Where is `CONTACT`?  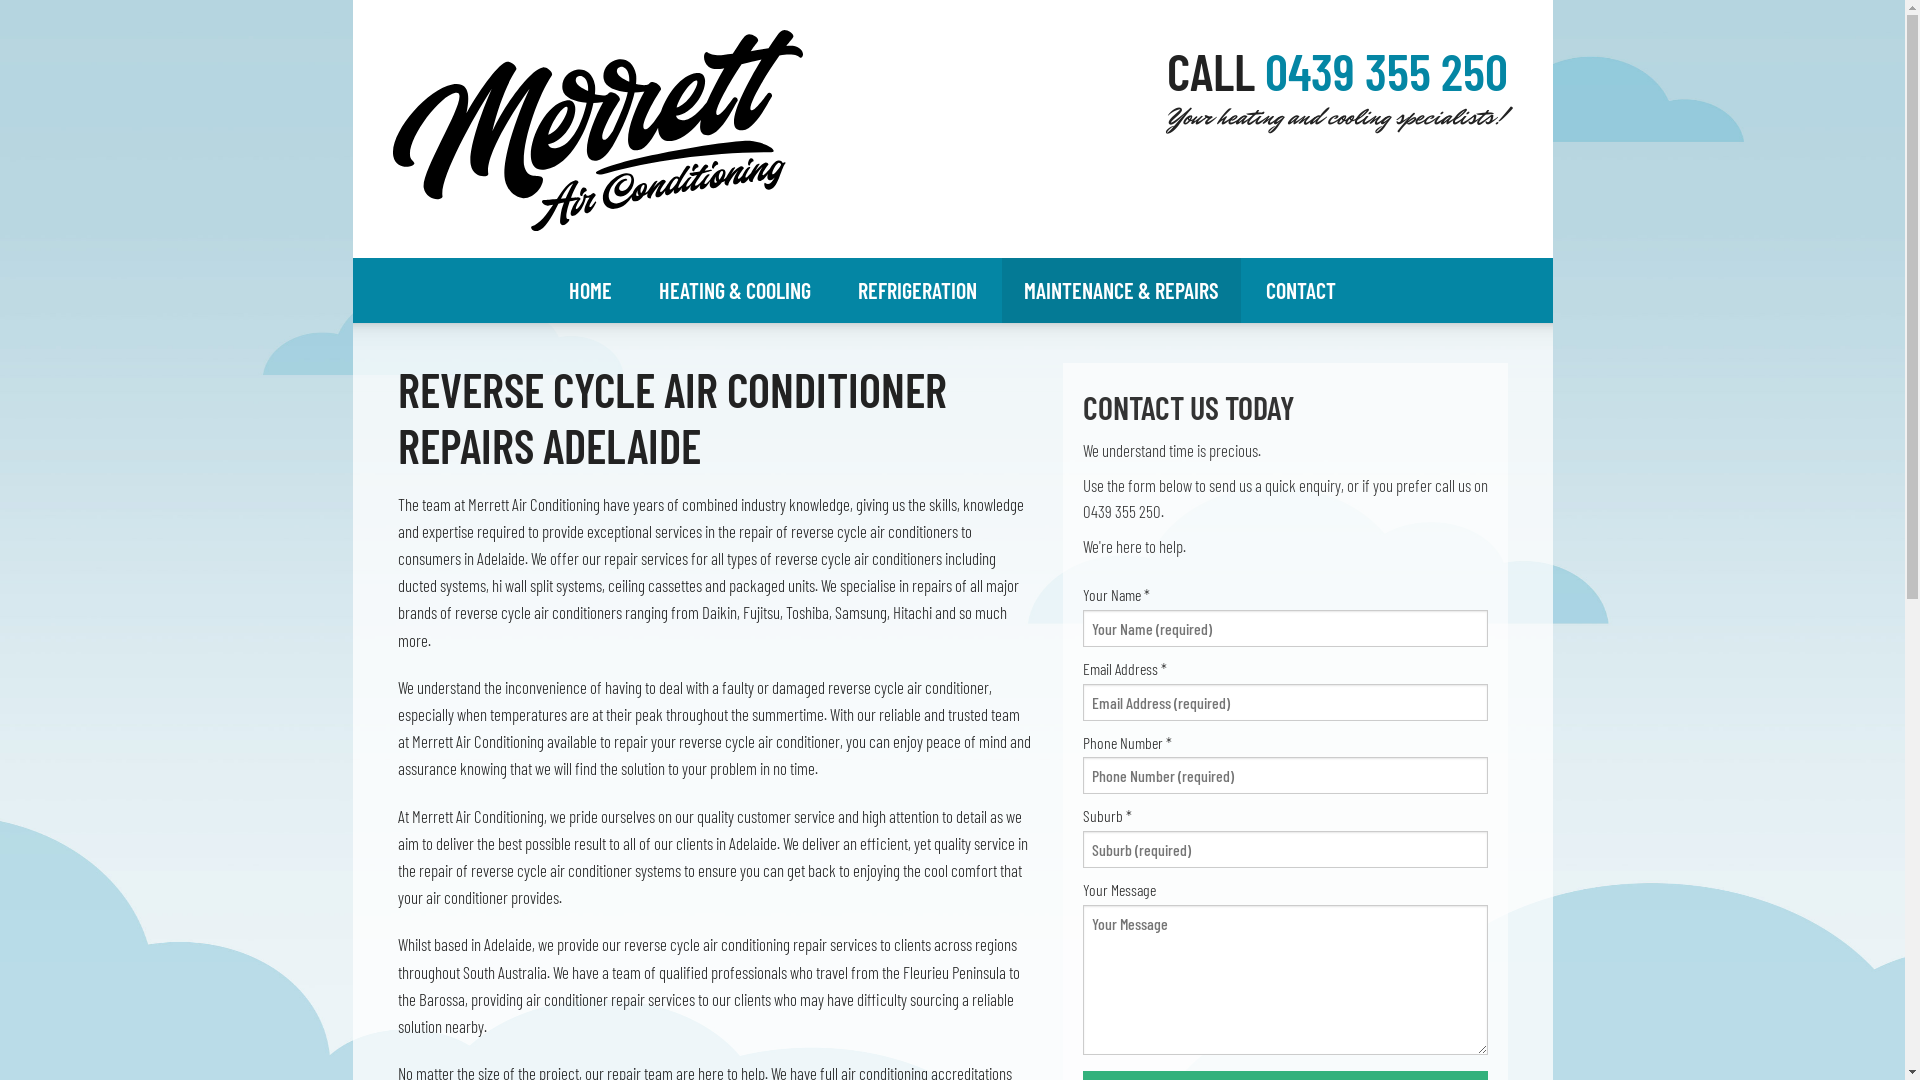 CONTACT is located at coordinates (1301, 290).